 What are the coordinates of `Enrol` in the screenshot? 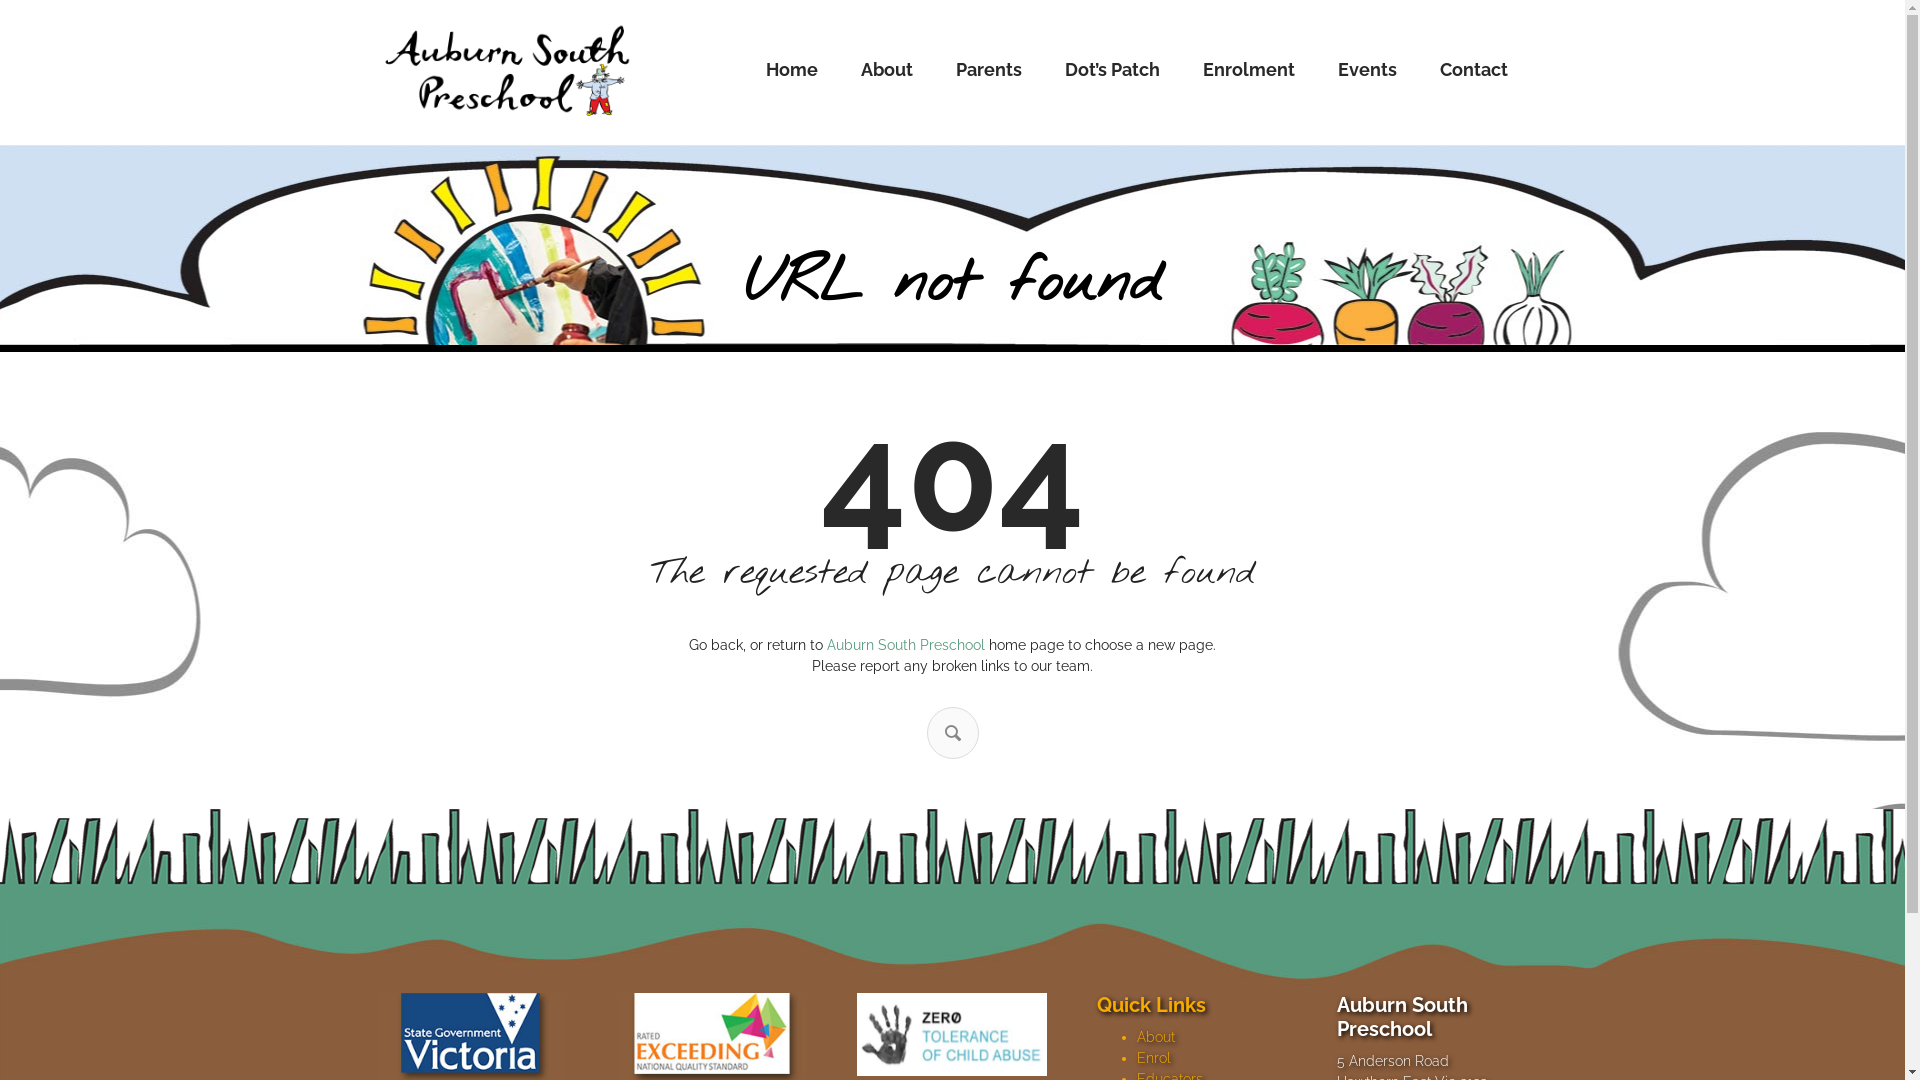 It's located at (1154, 1058).